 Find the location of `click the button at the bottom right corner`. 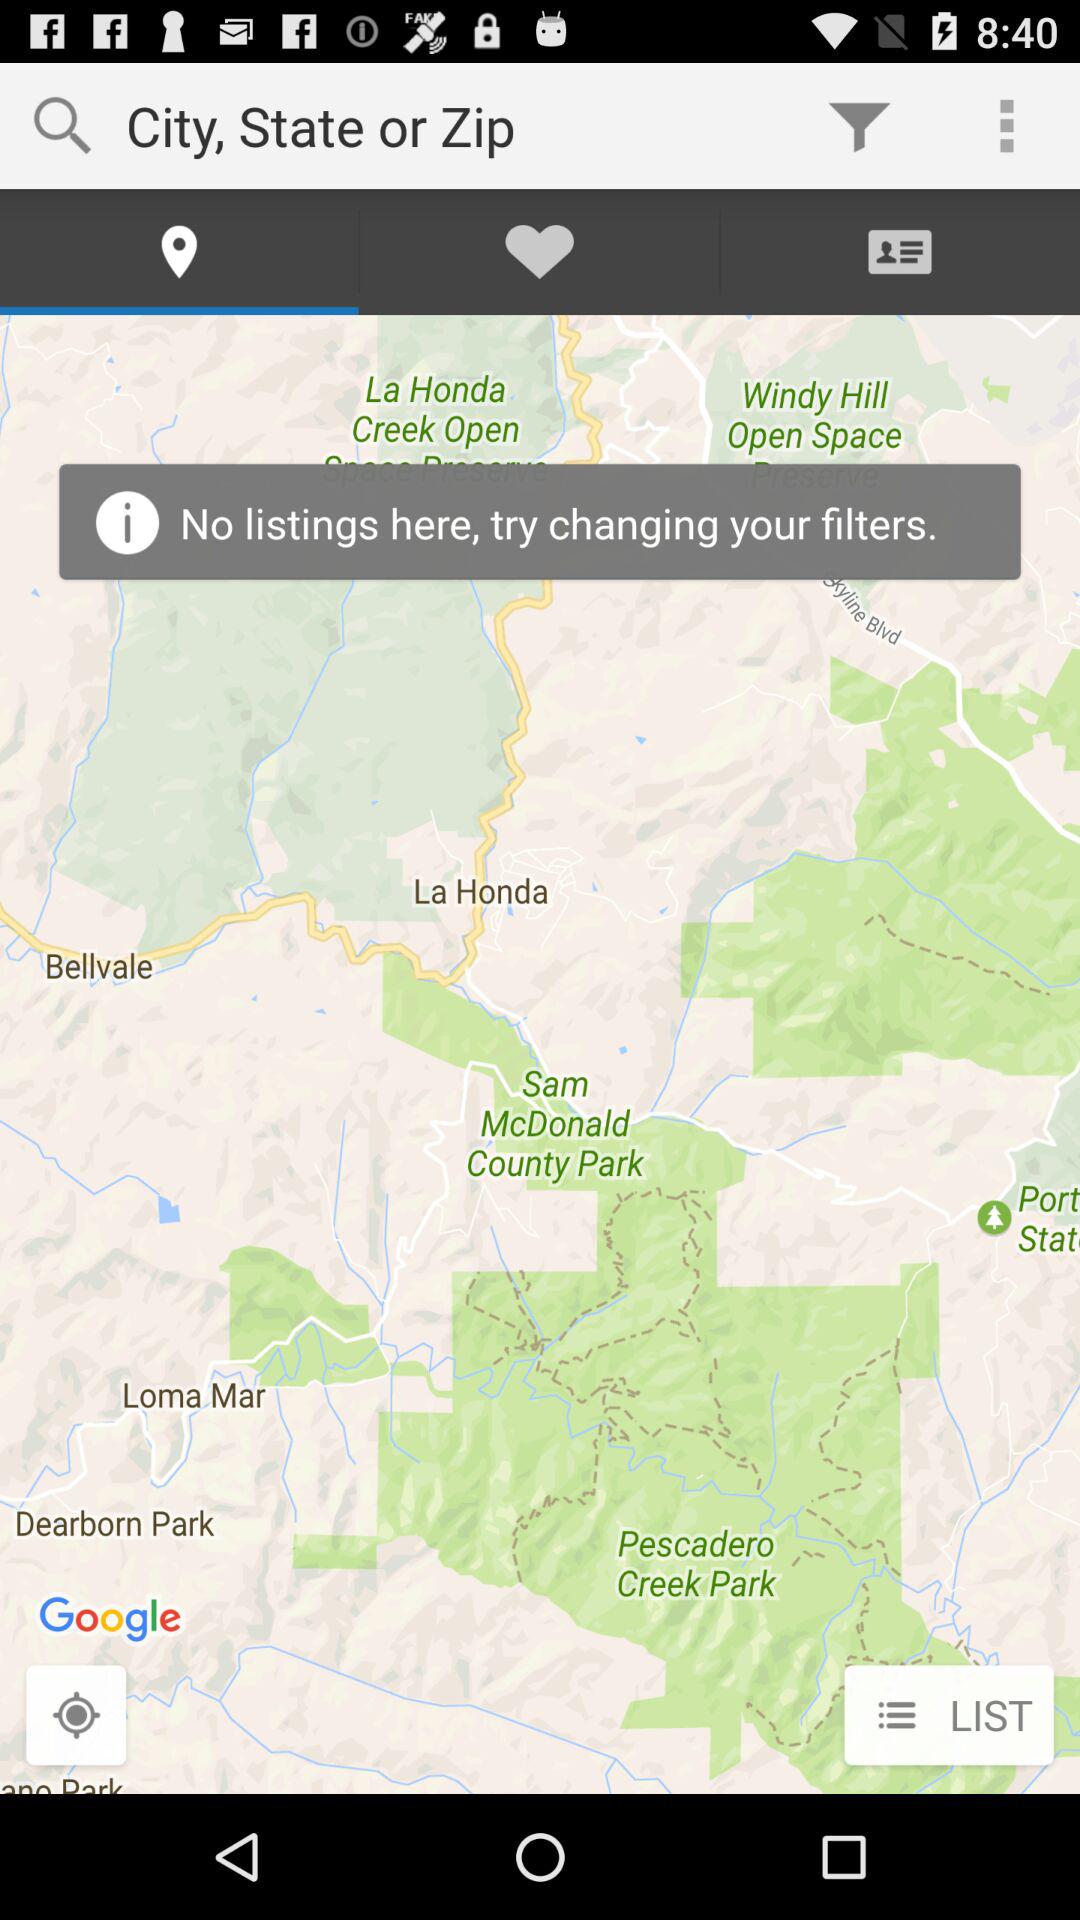

click the button at the bottom right corner is located at coordinates (948, 1717).